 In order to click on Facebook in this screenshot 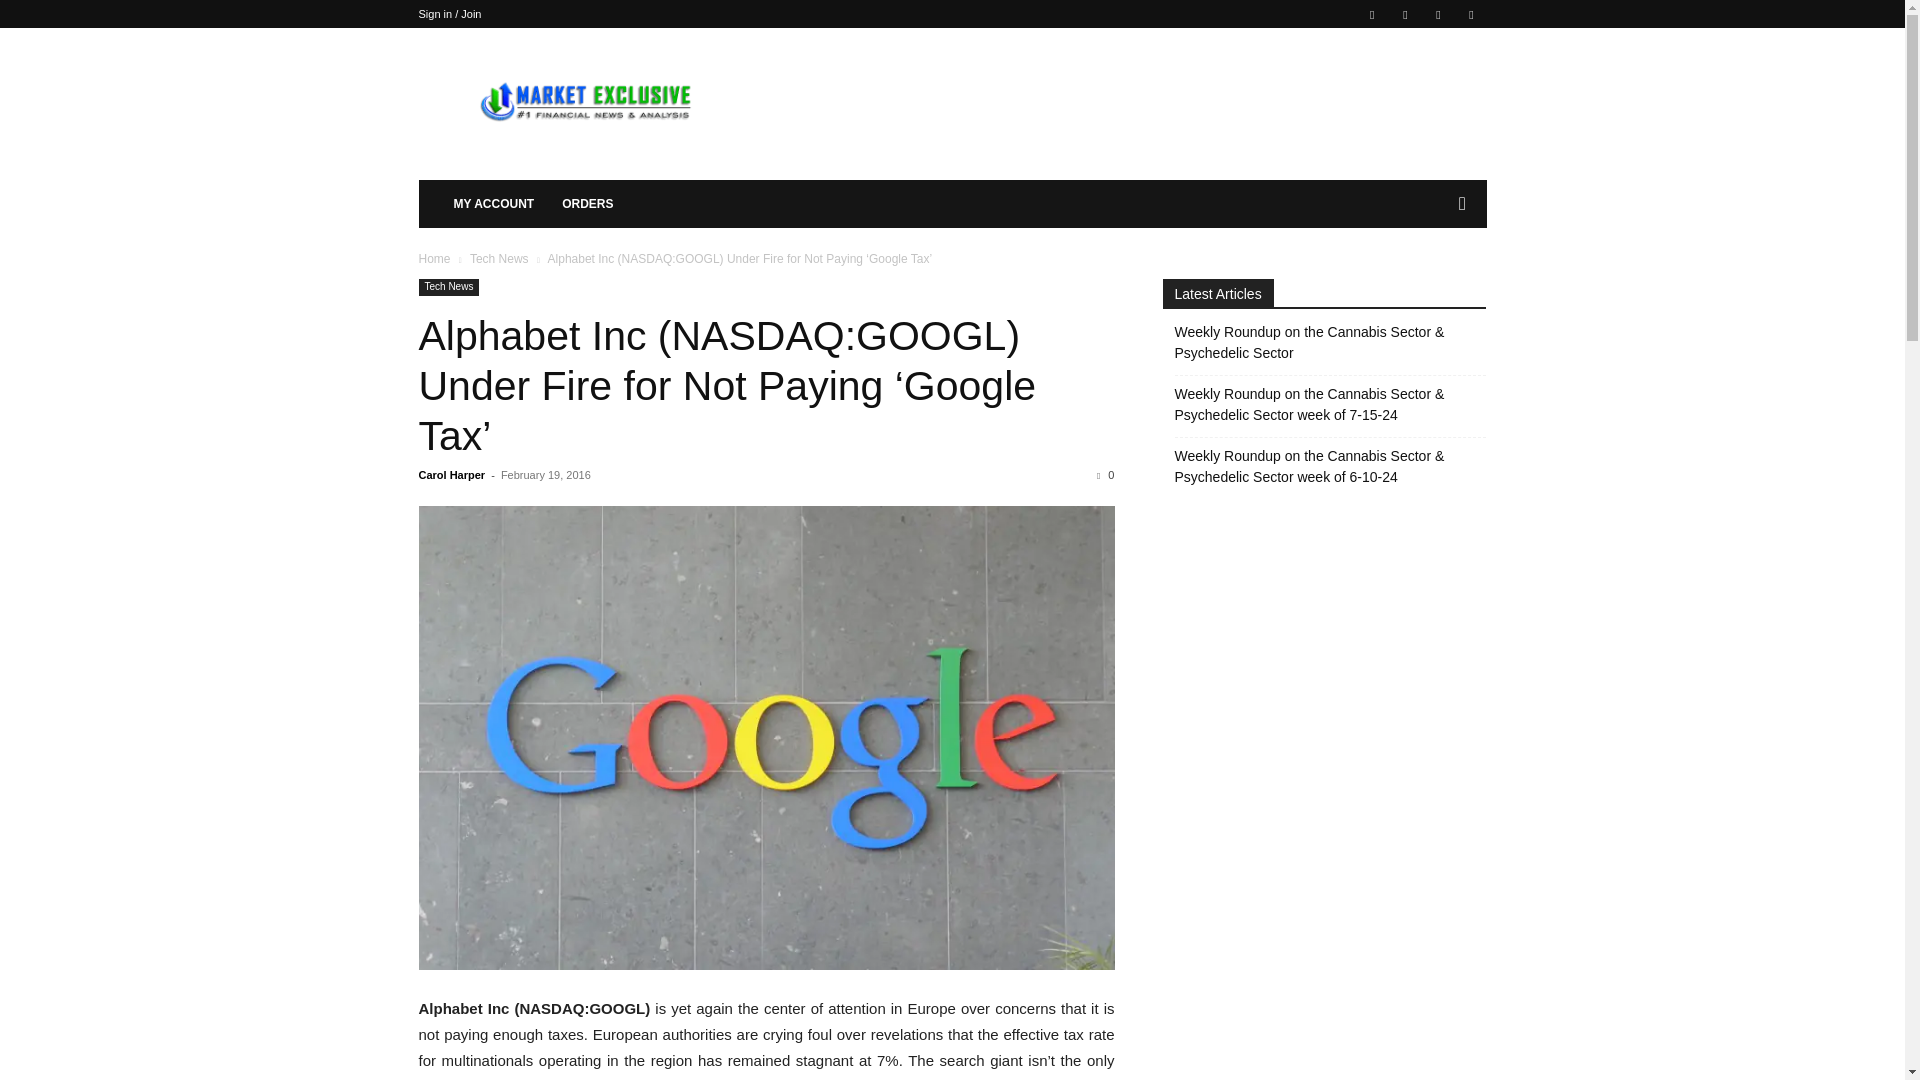, I will do `click(1372, 14)`.